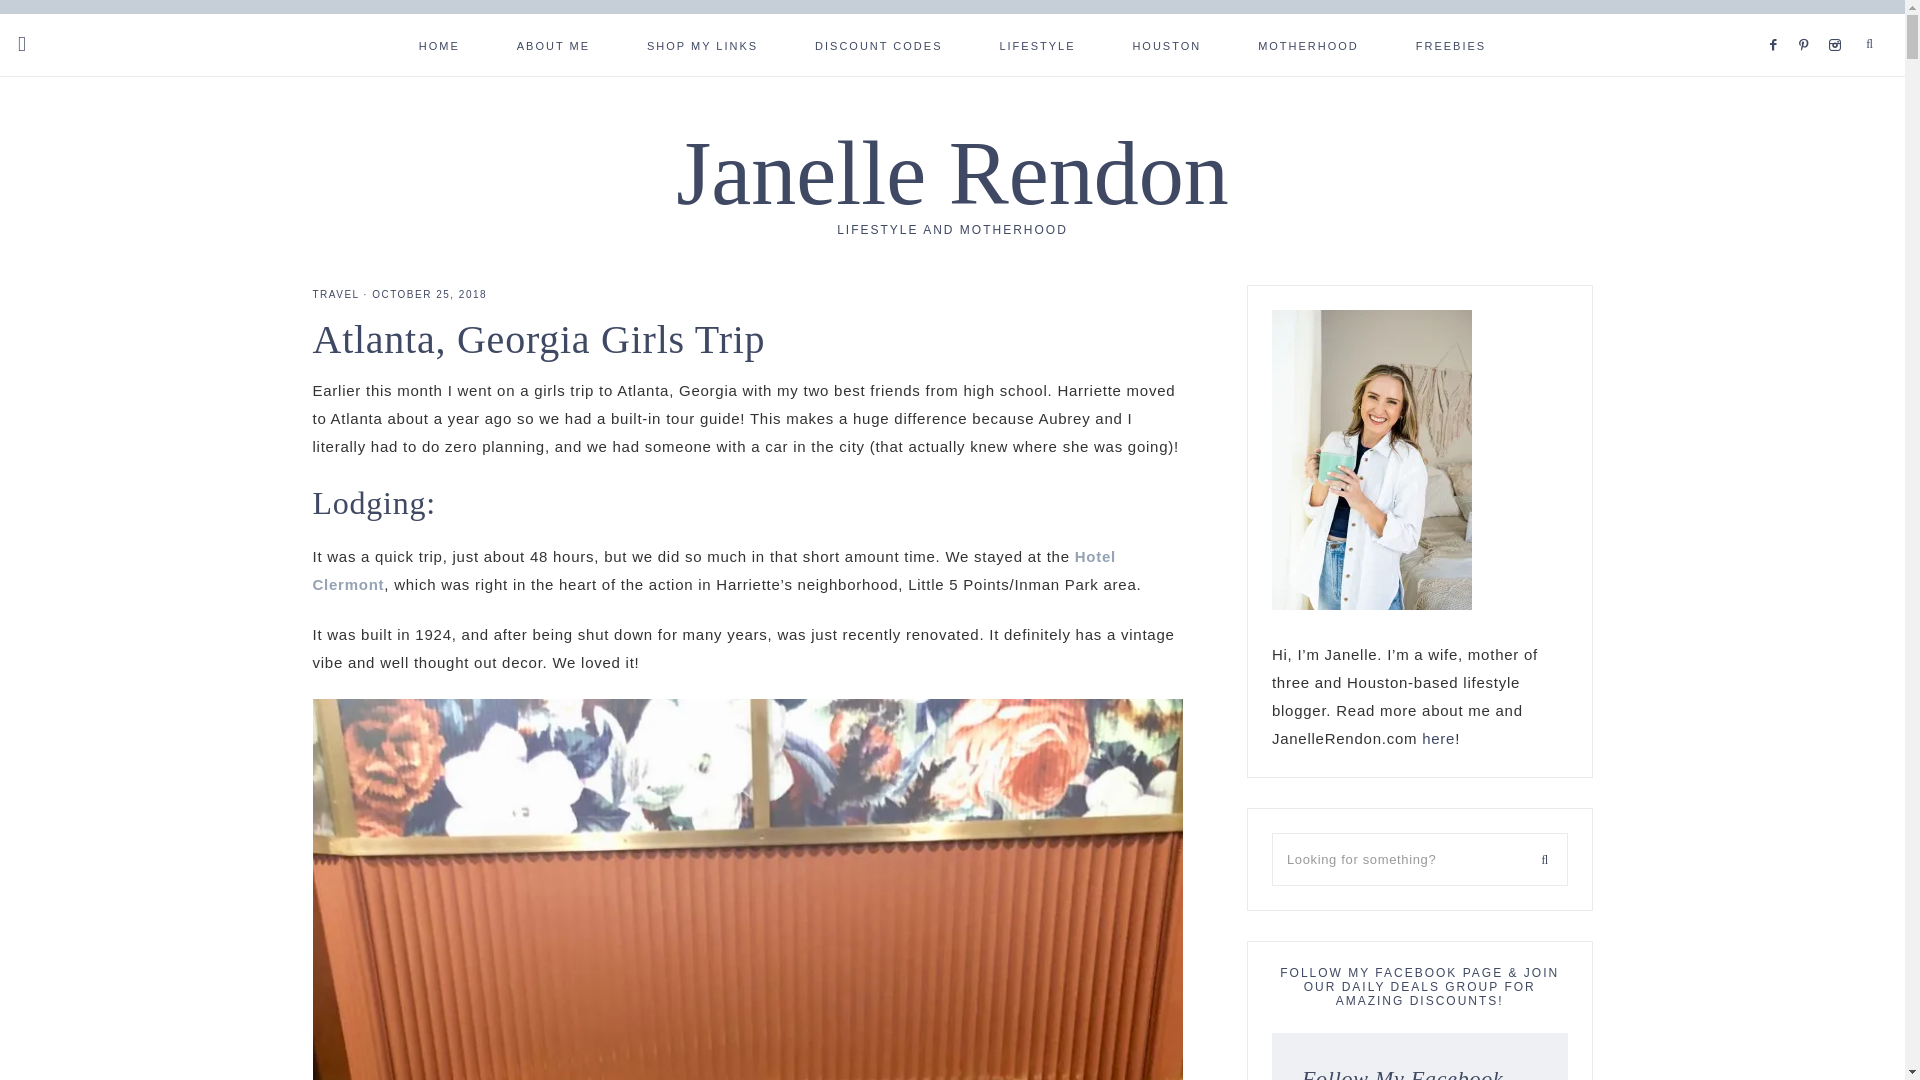  What do you see at coordinates (952, 173) in the screenshot?
I see `Janelle Rendon` at bounding box center [952, 173].